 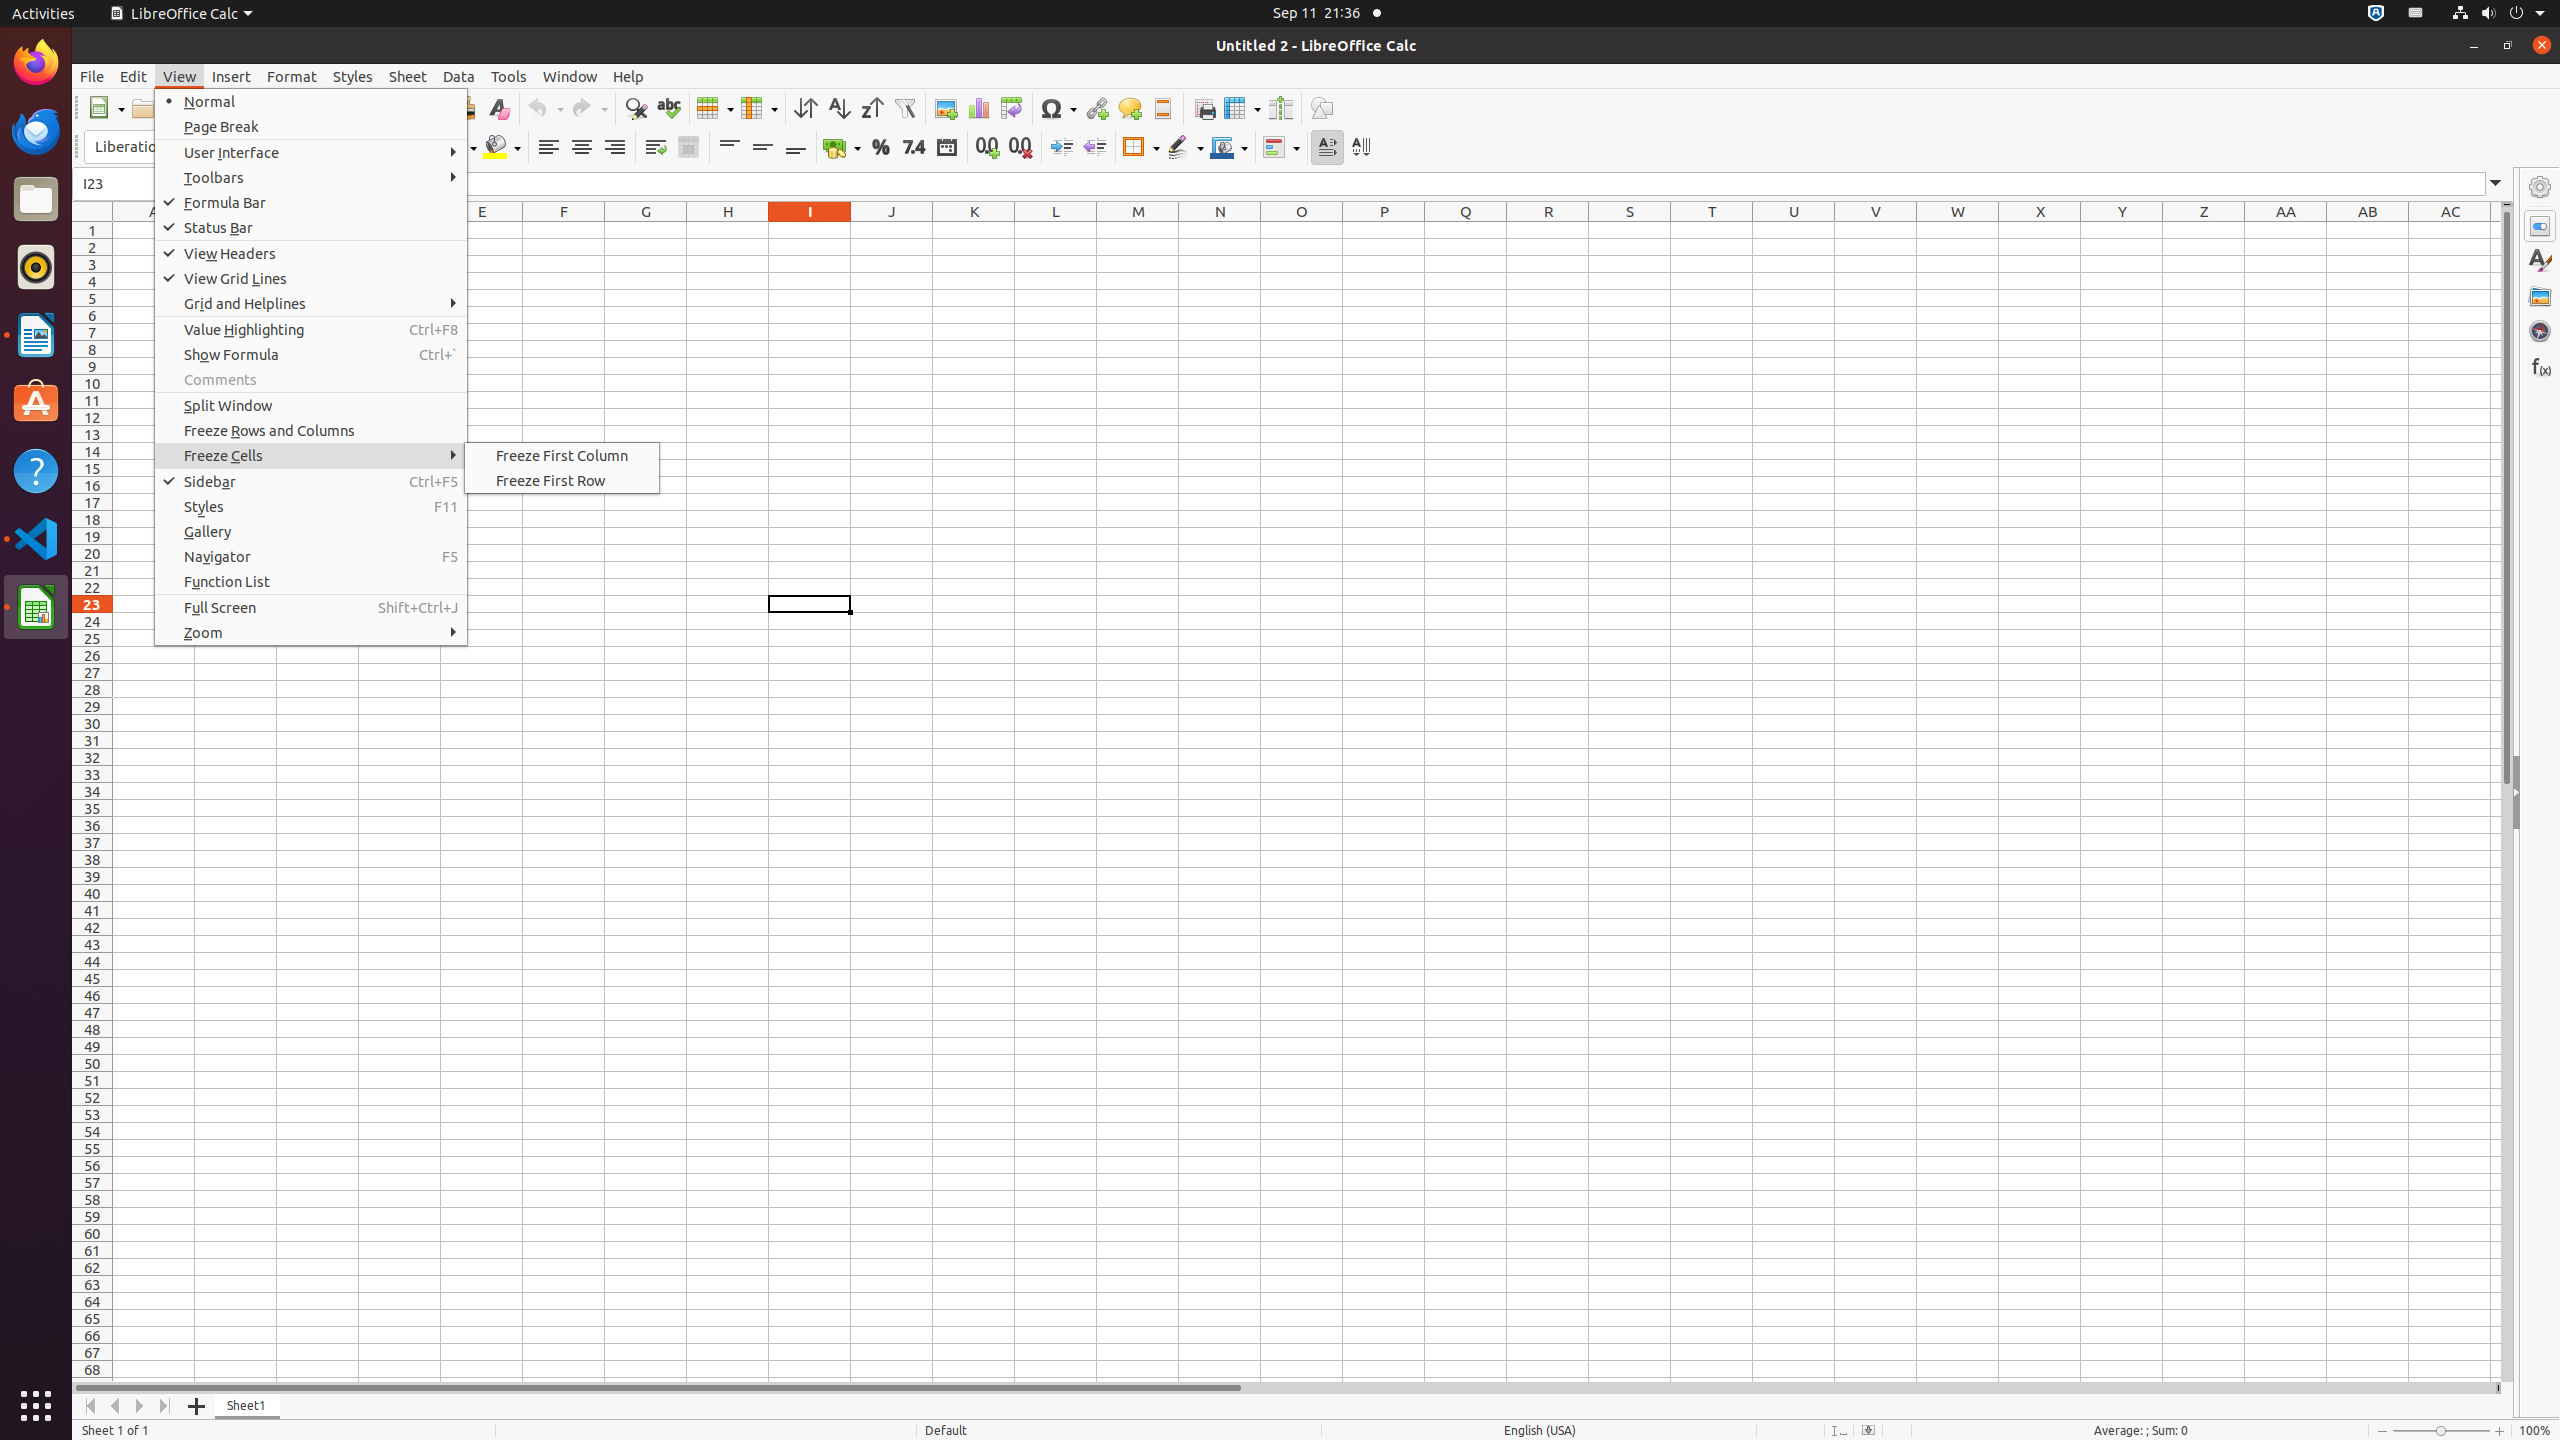 I want to click on Border Style, so click(x=1185, y=148).